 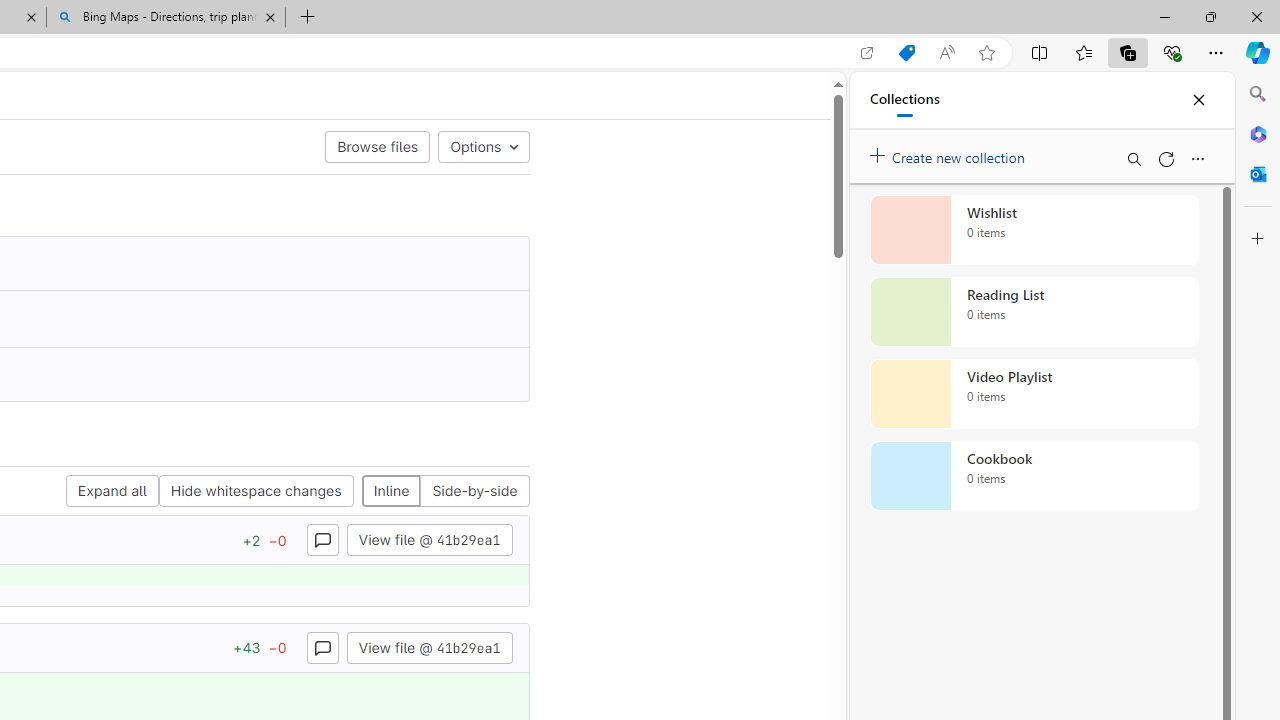 What do you see at coordinates (391, 492) in the screenshot?
I see `Inline` at bounding box center [391, 492].